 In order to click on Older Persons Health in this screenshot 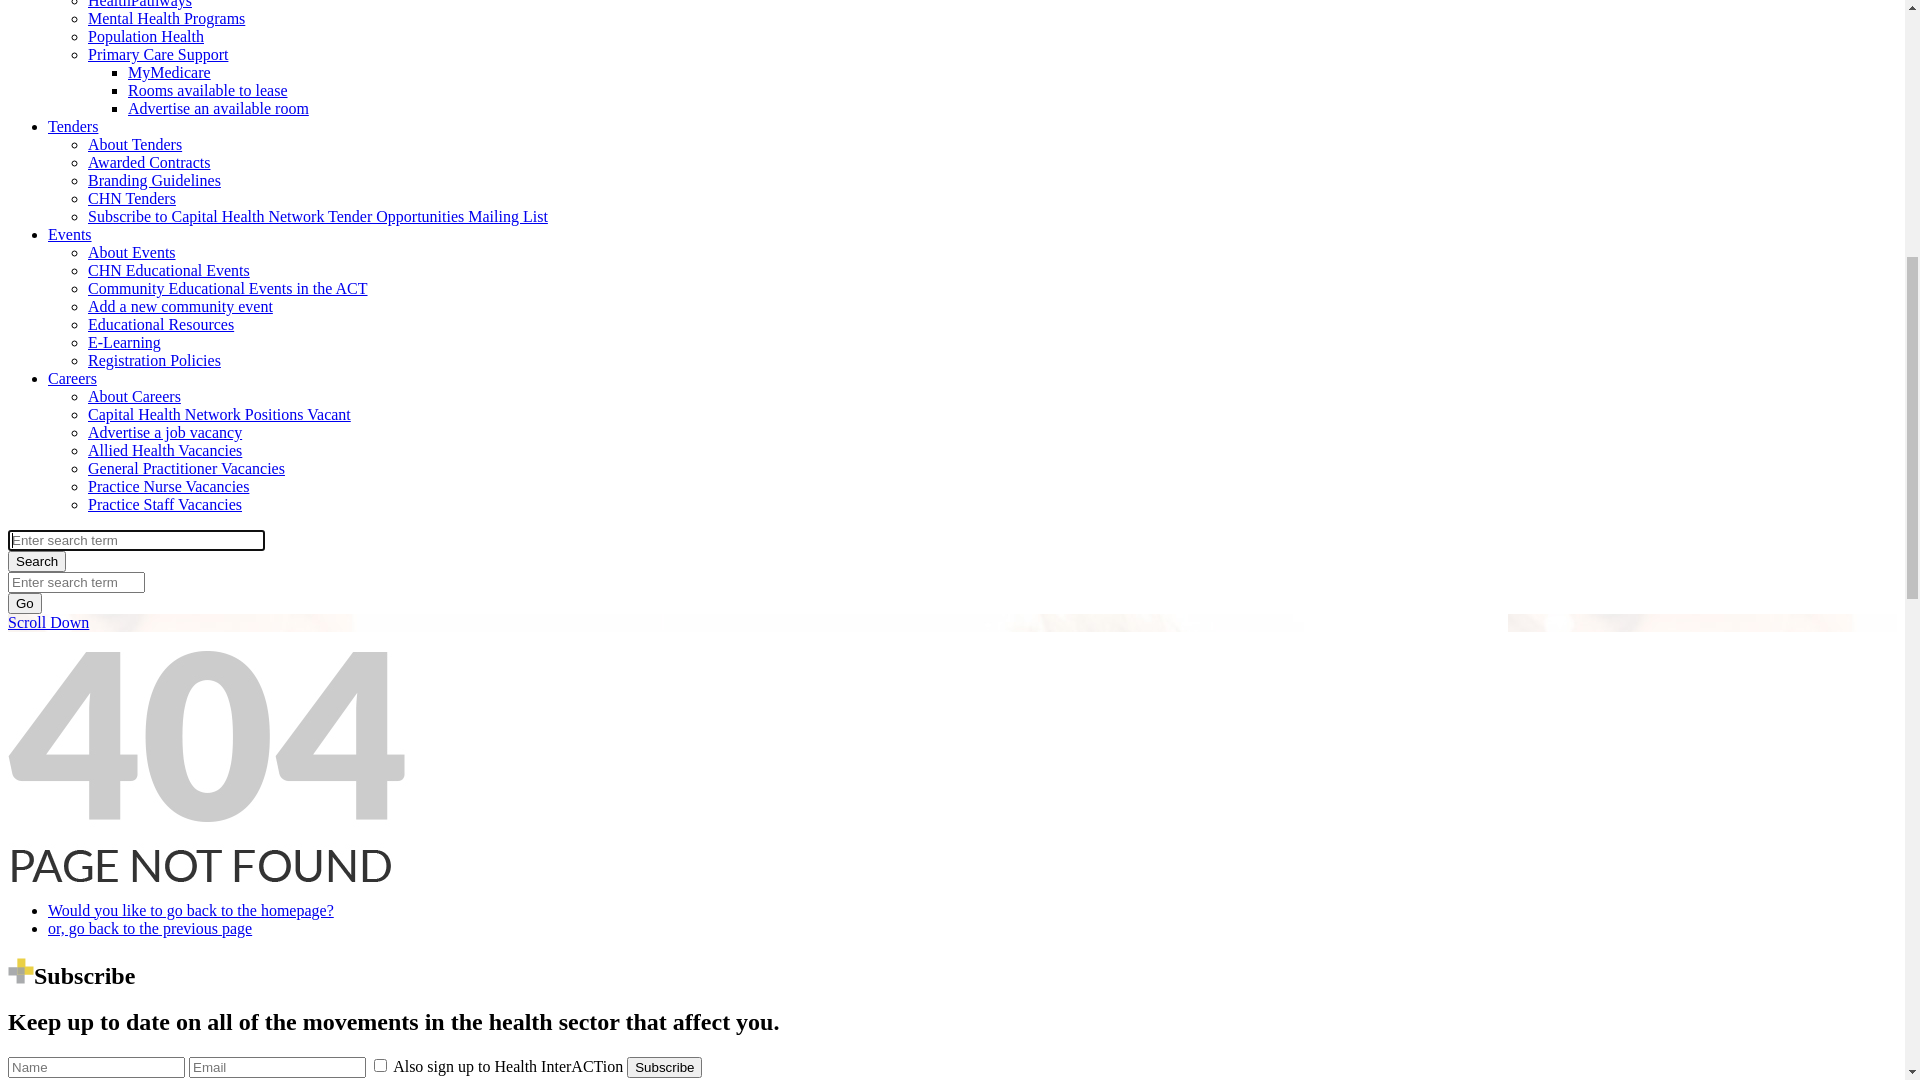, I will do `click(156, 620)`.